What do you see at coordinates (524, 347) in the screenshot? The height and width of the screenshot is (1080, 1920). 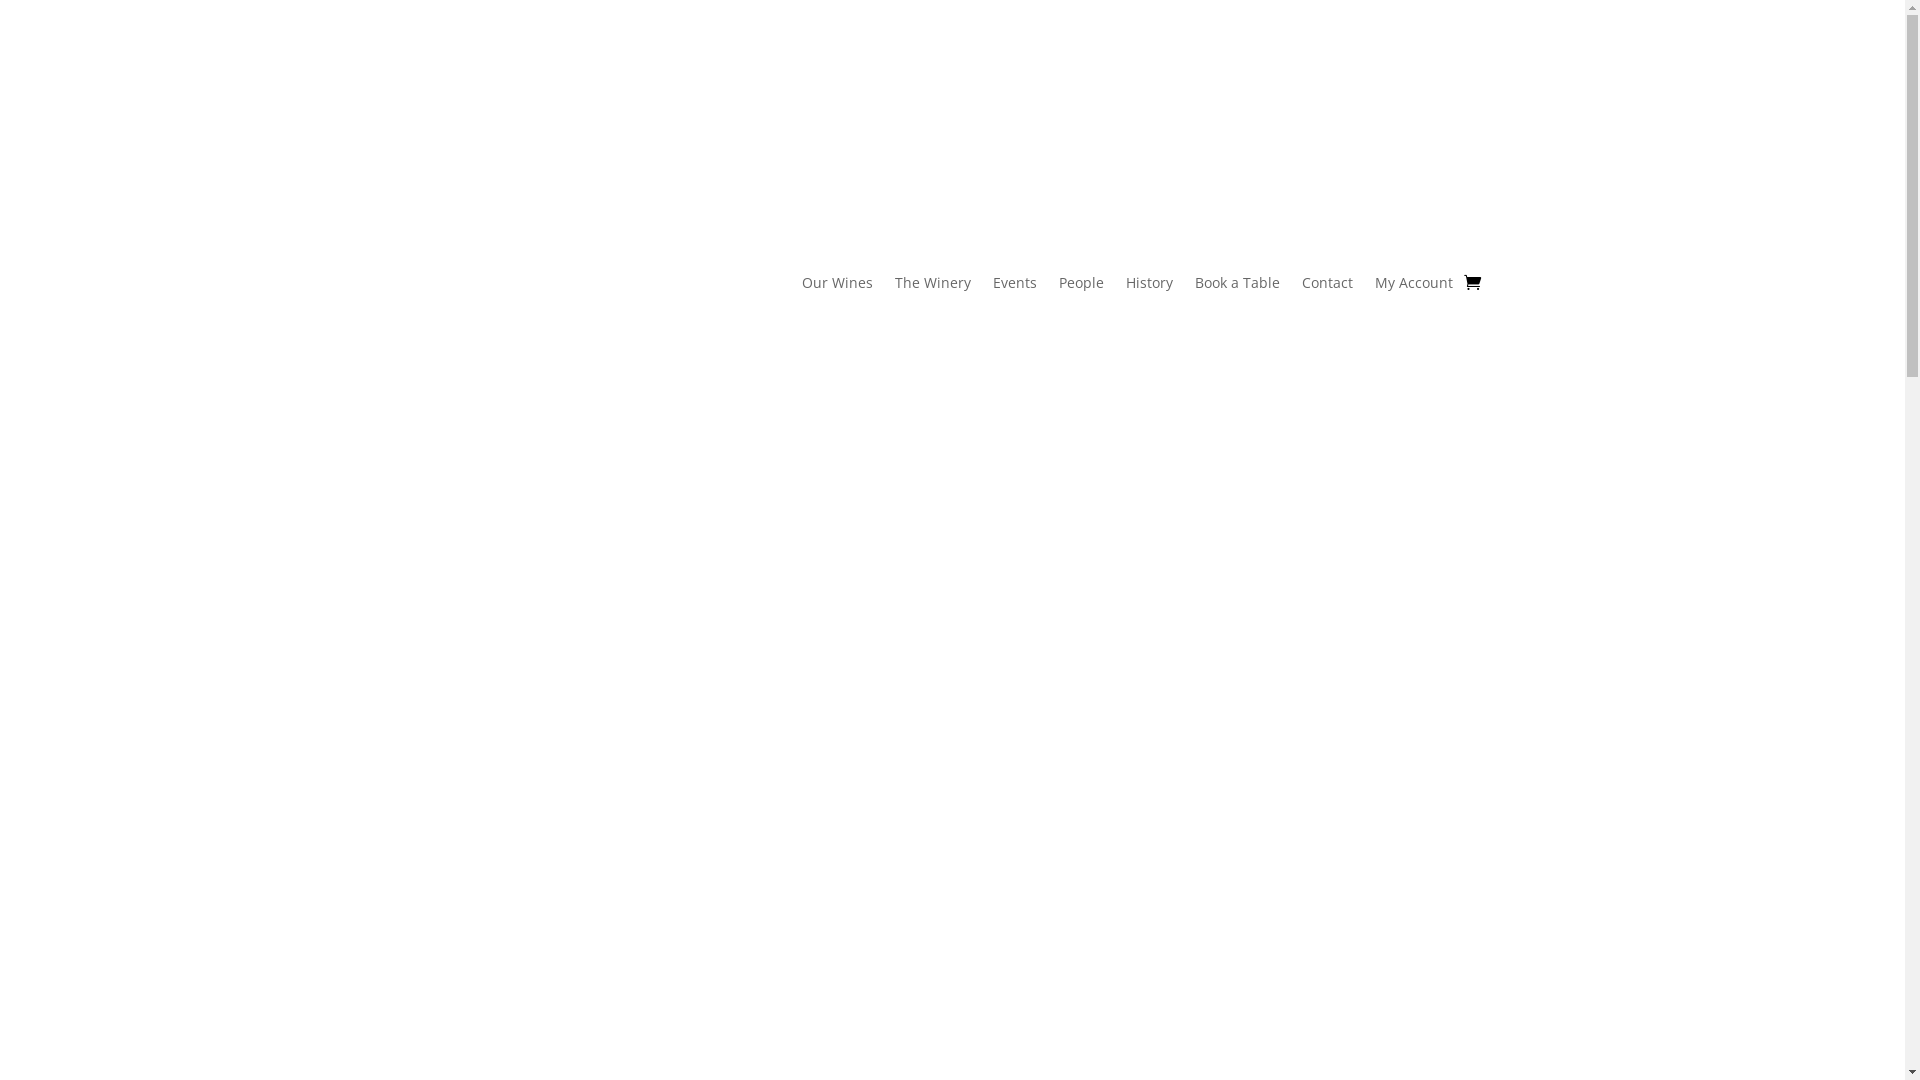 I see `Murchison Wines` at bounding box center [524, 347].